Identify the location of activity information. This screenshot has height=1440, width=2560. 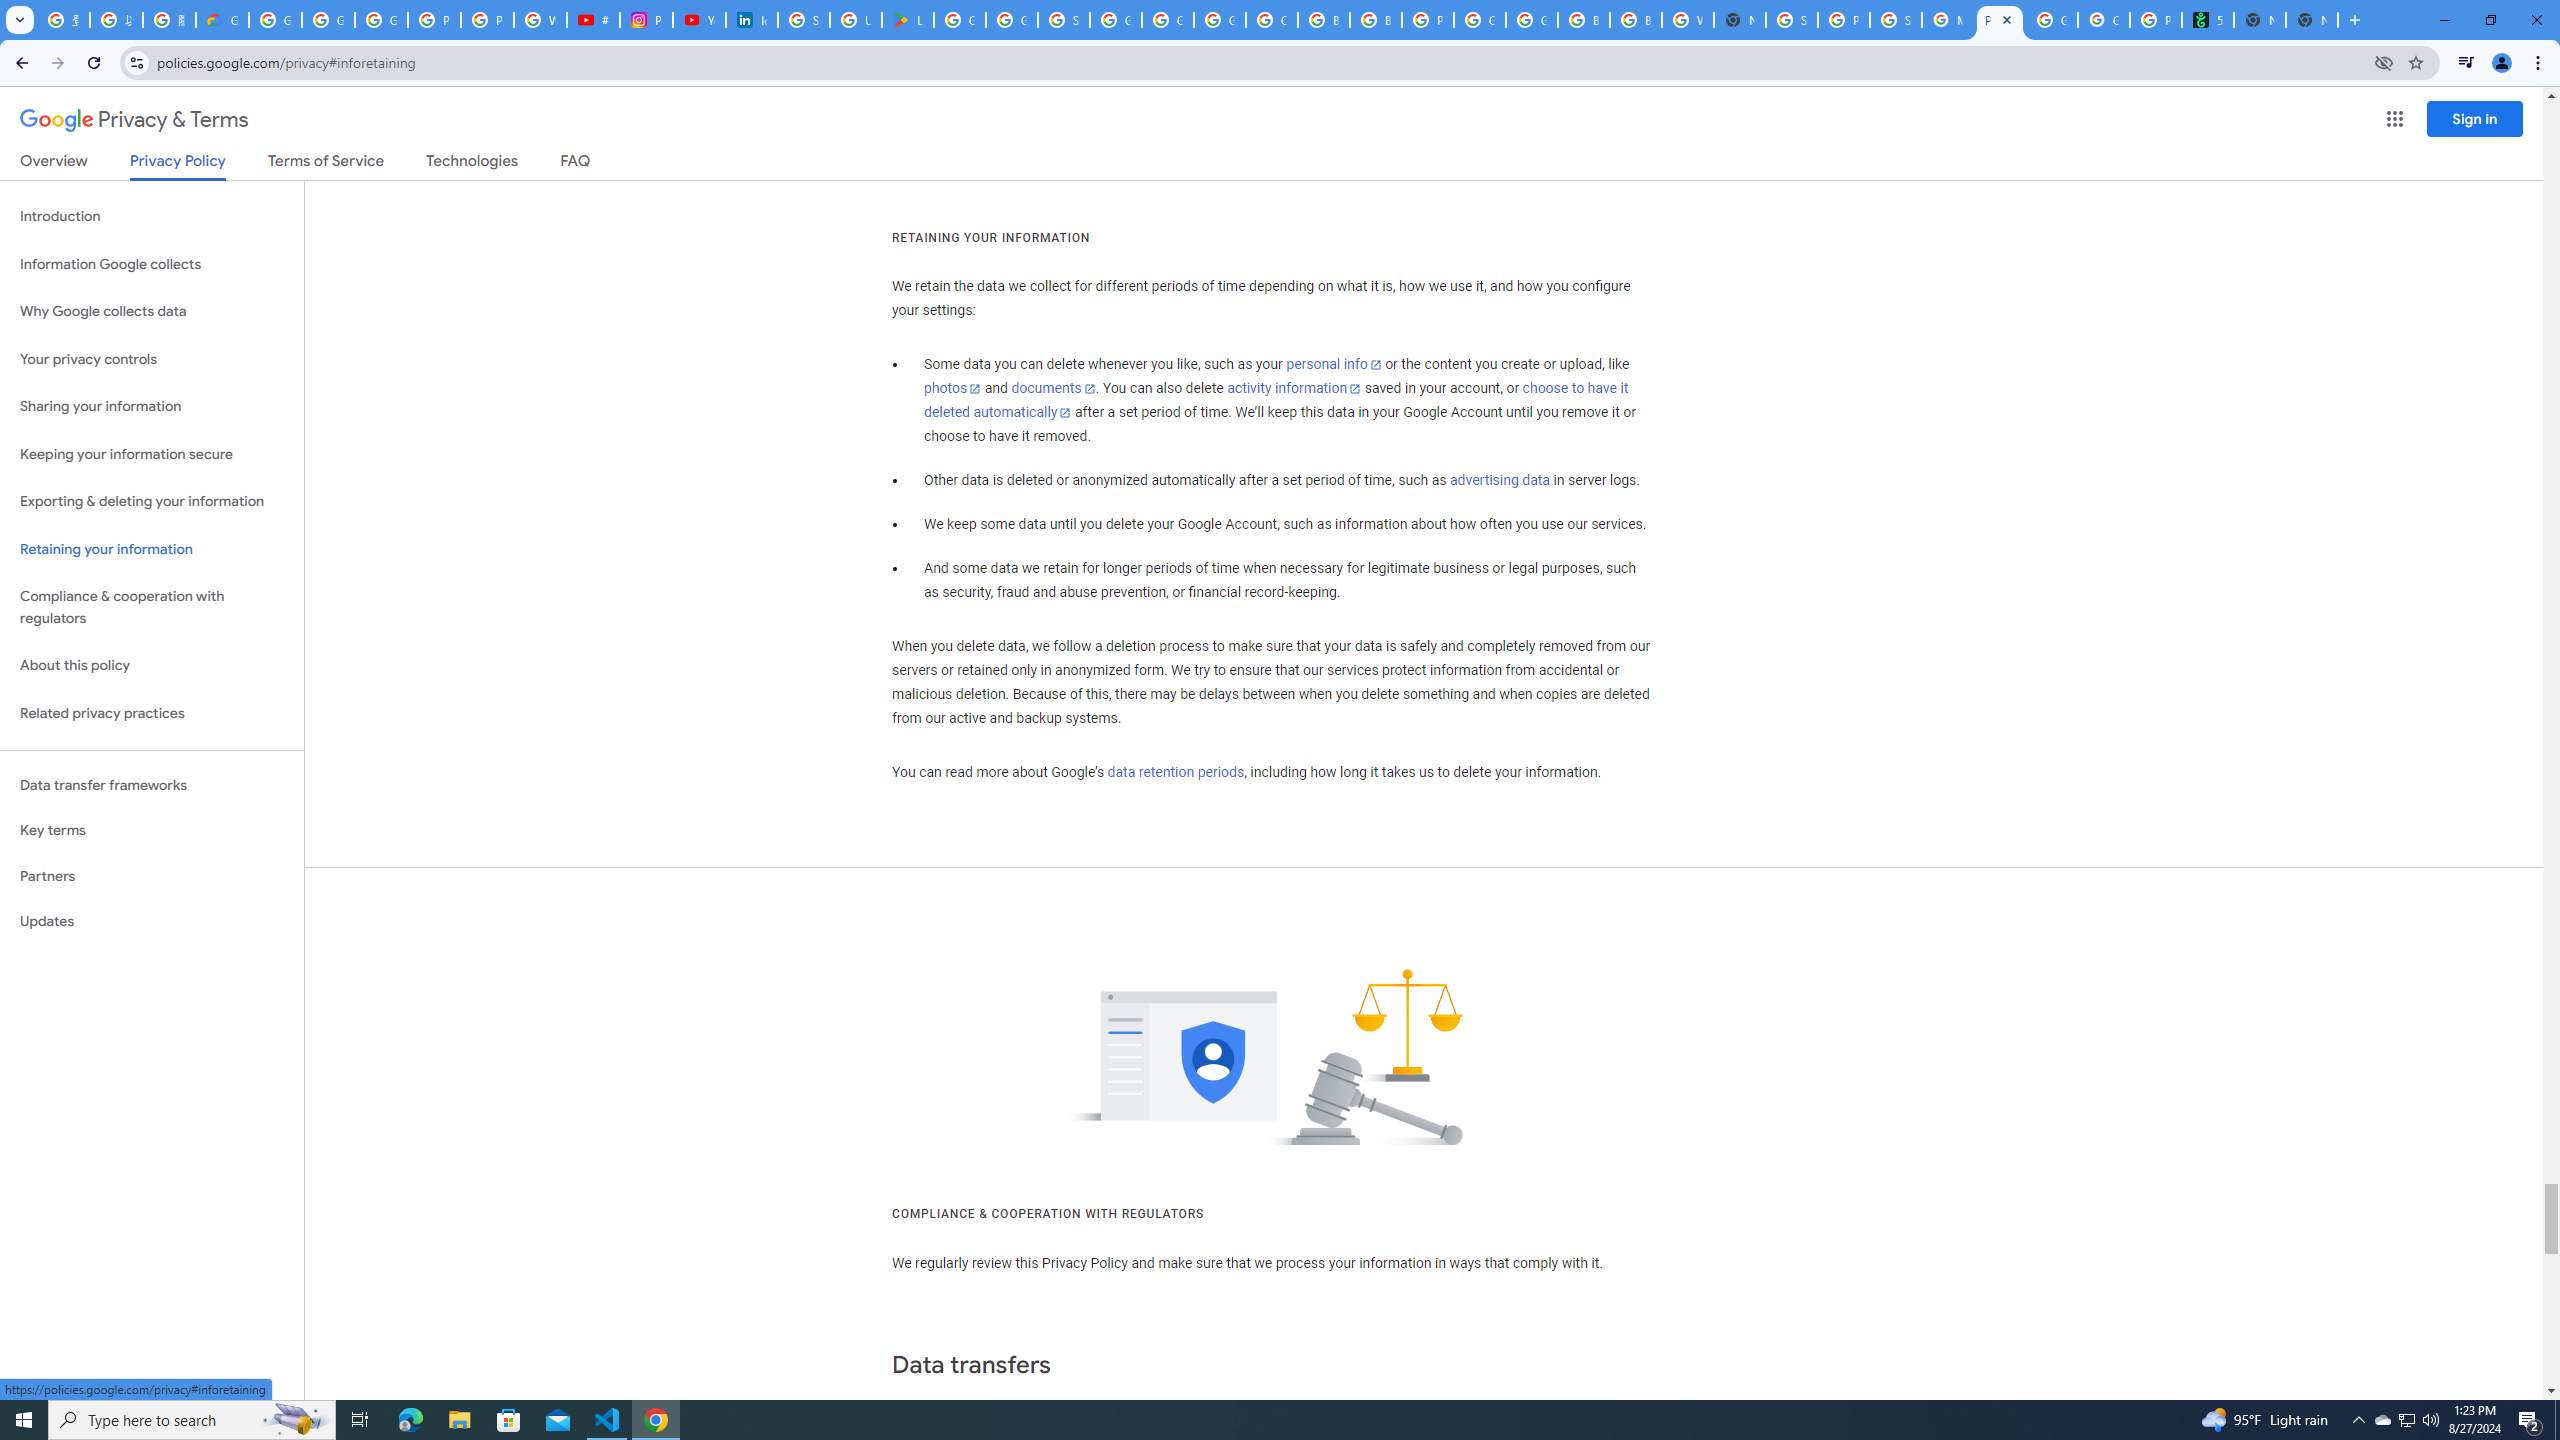
(1294, 388).